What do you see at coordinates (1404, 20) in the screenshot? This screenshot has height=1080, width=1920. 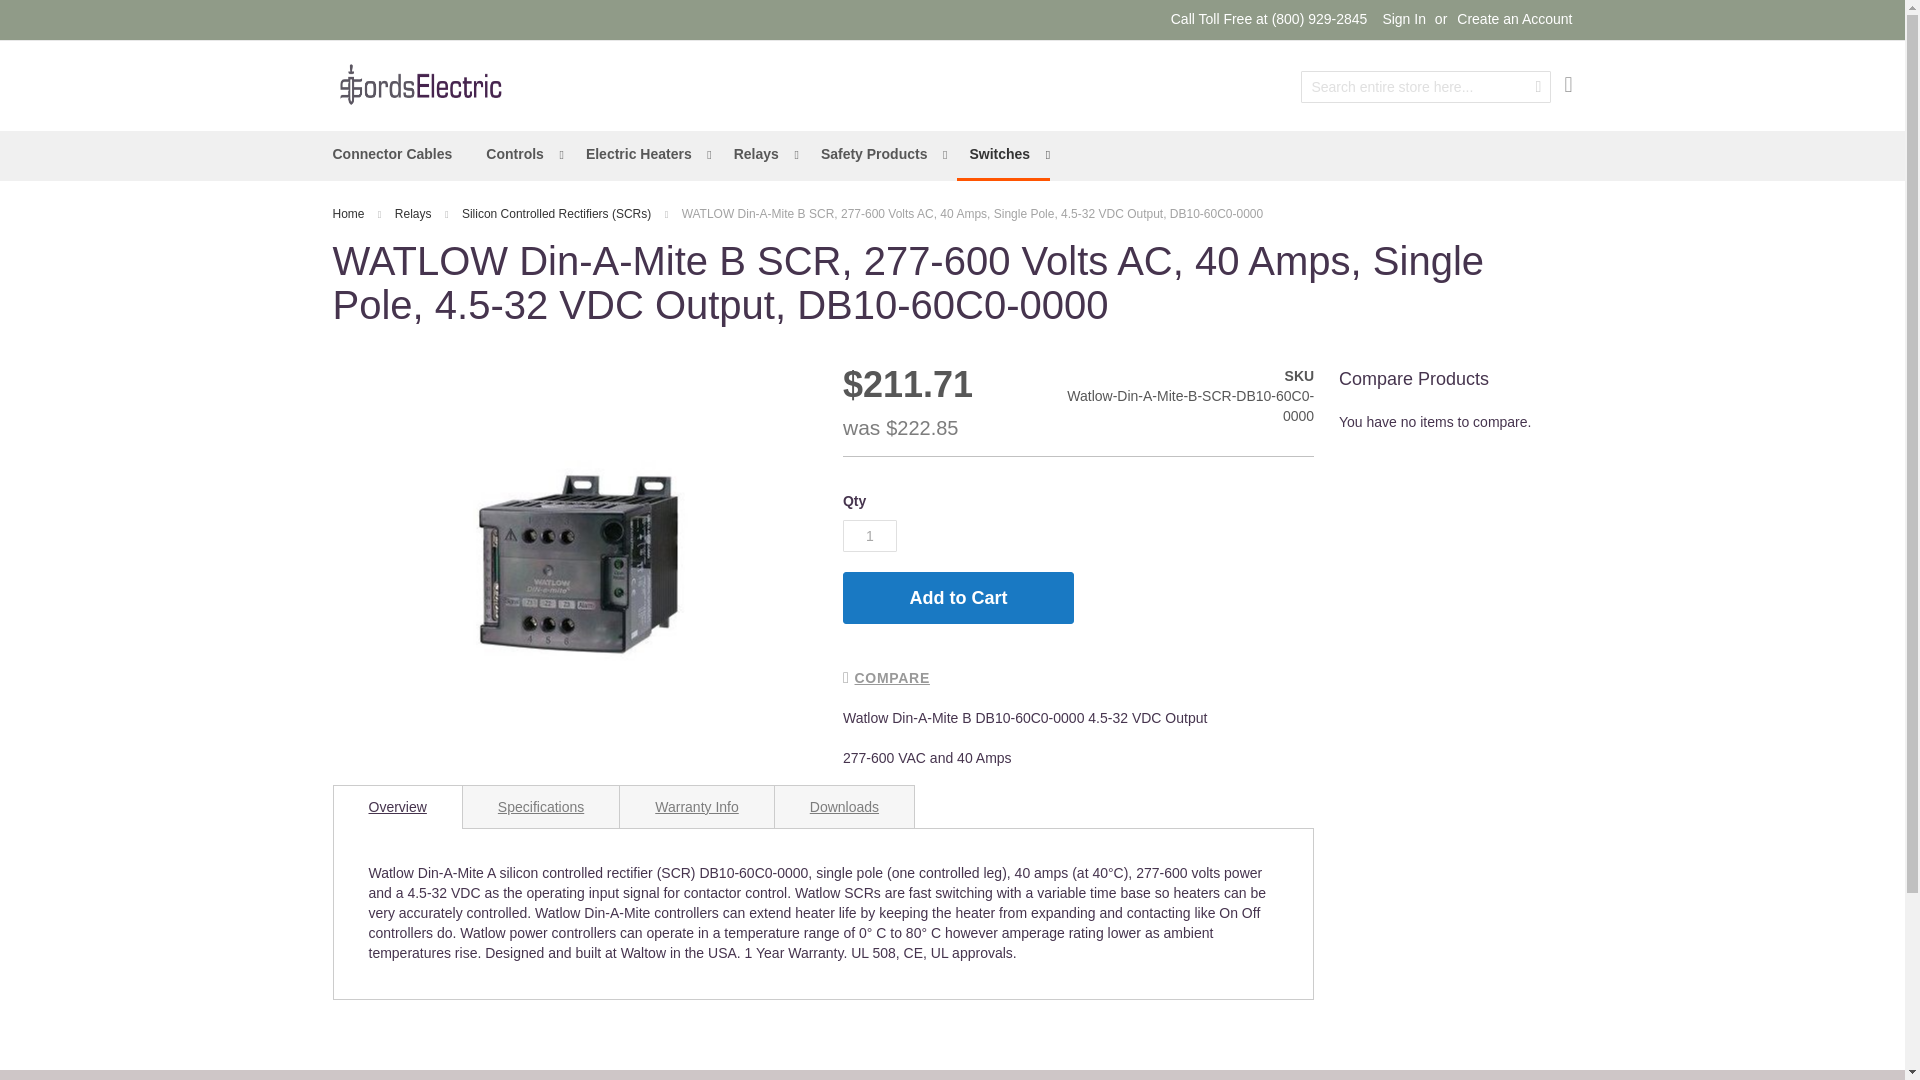 I see `Sign In` at bounding box center [1404, 20].